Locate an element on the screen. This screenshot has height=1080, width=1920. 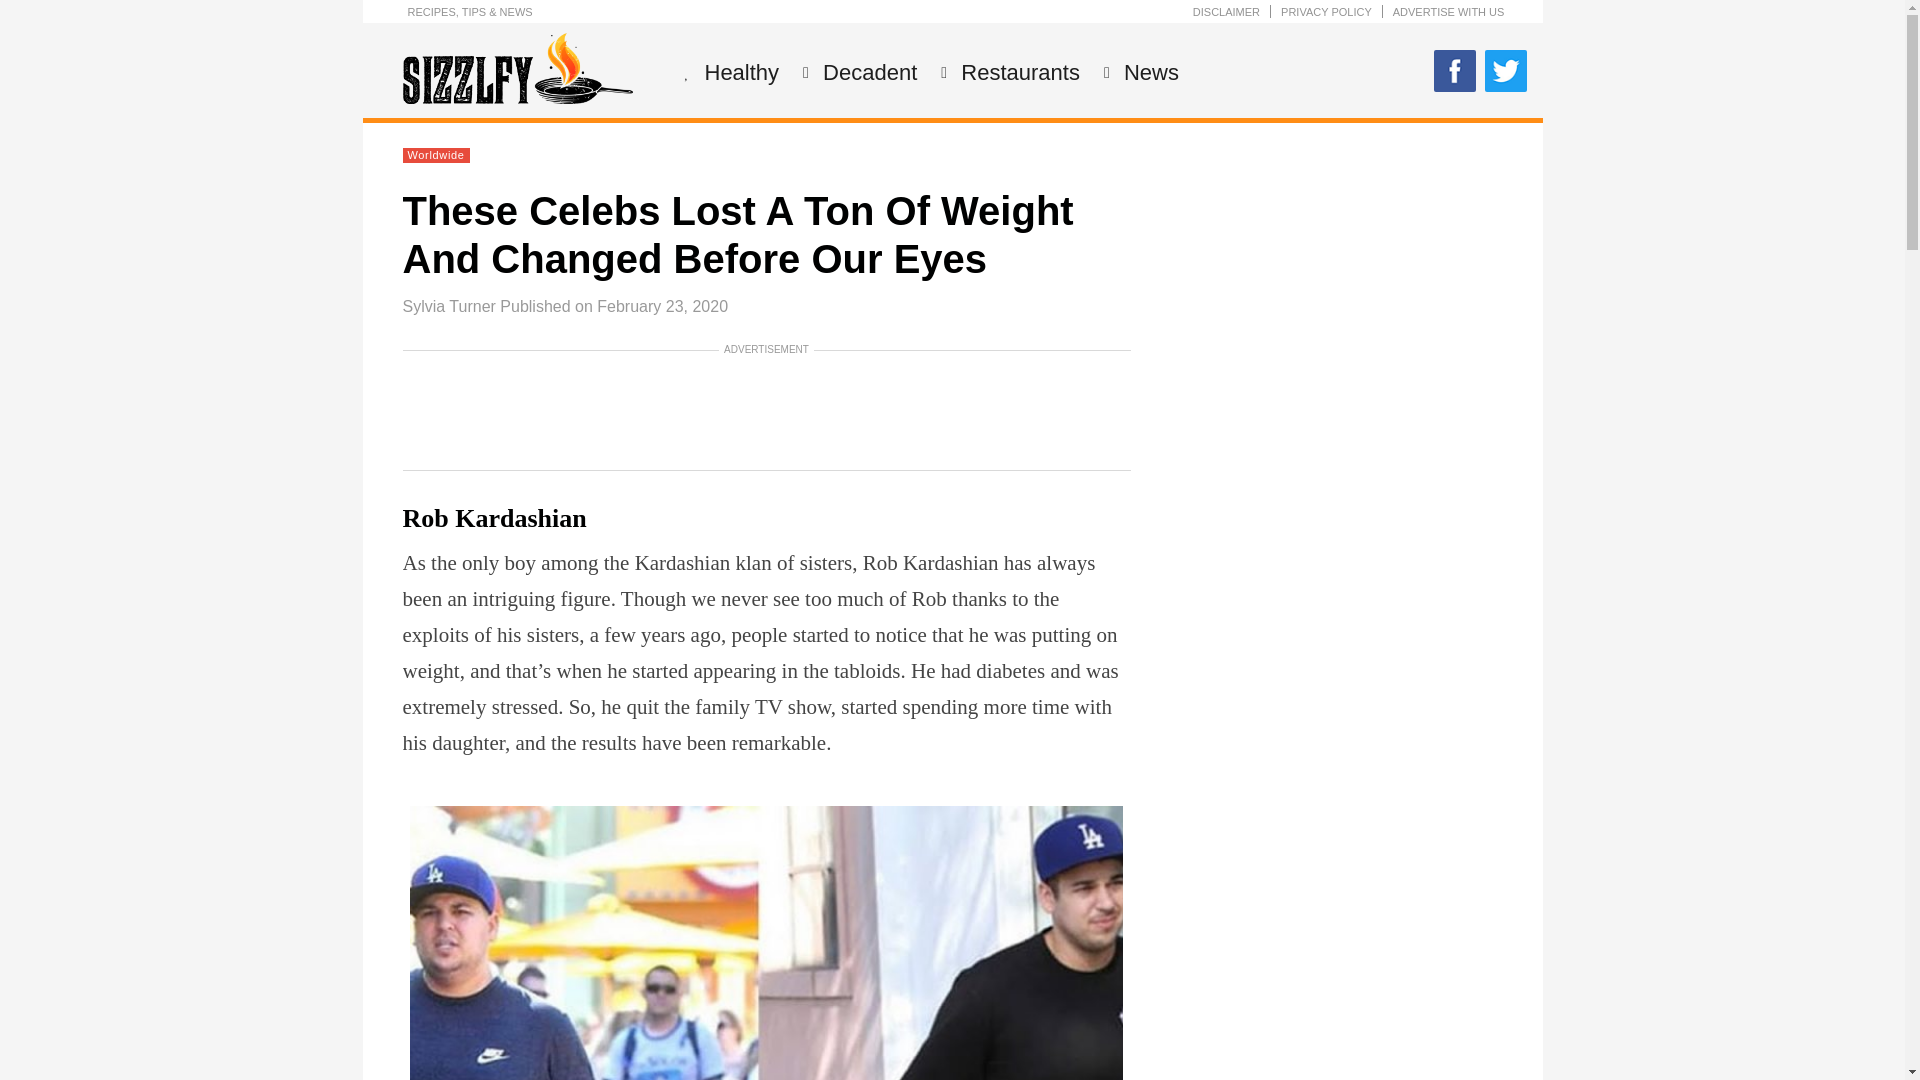
Decadent is located at coordinates (867, 72).